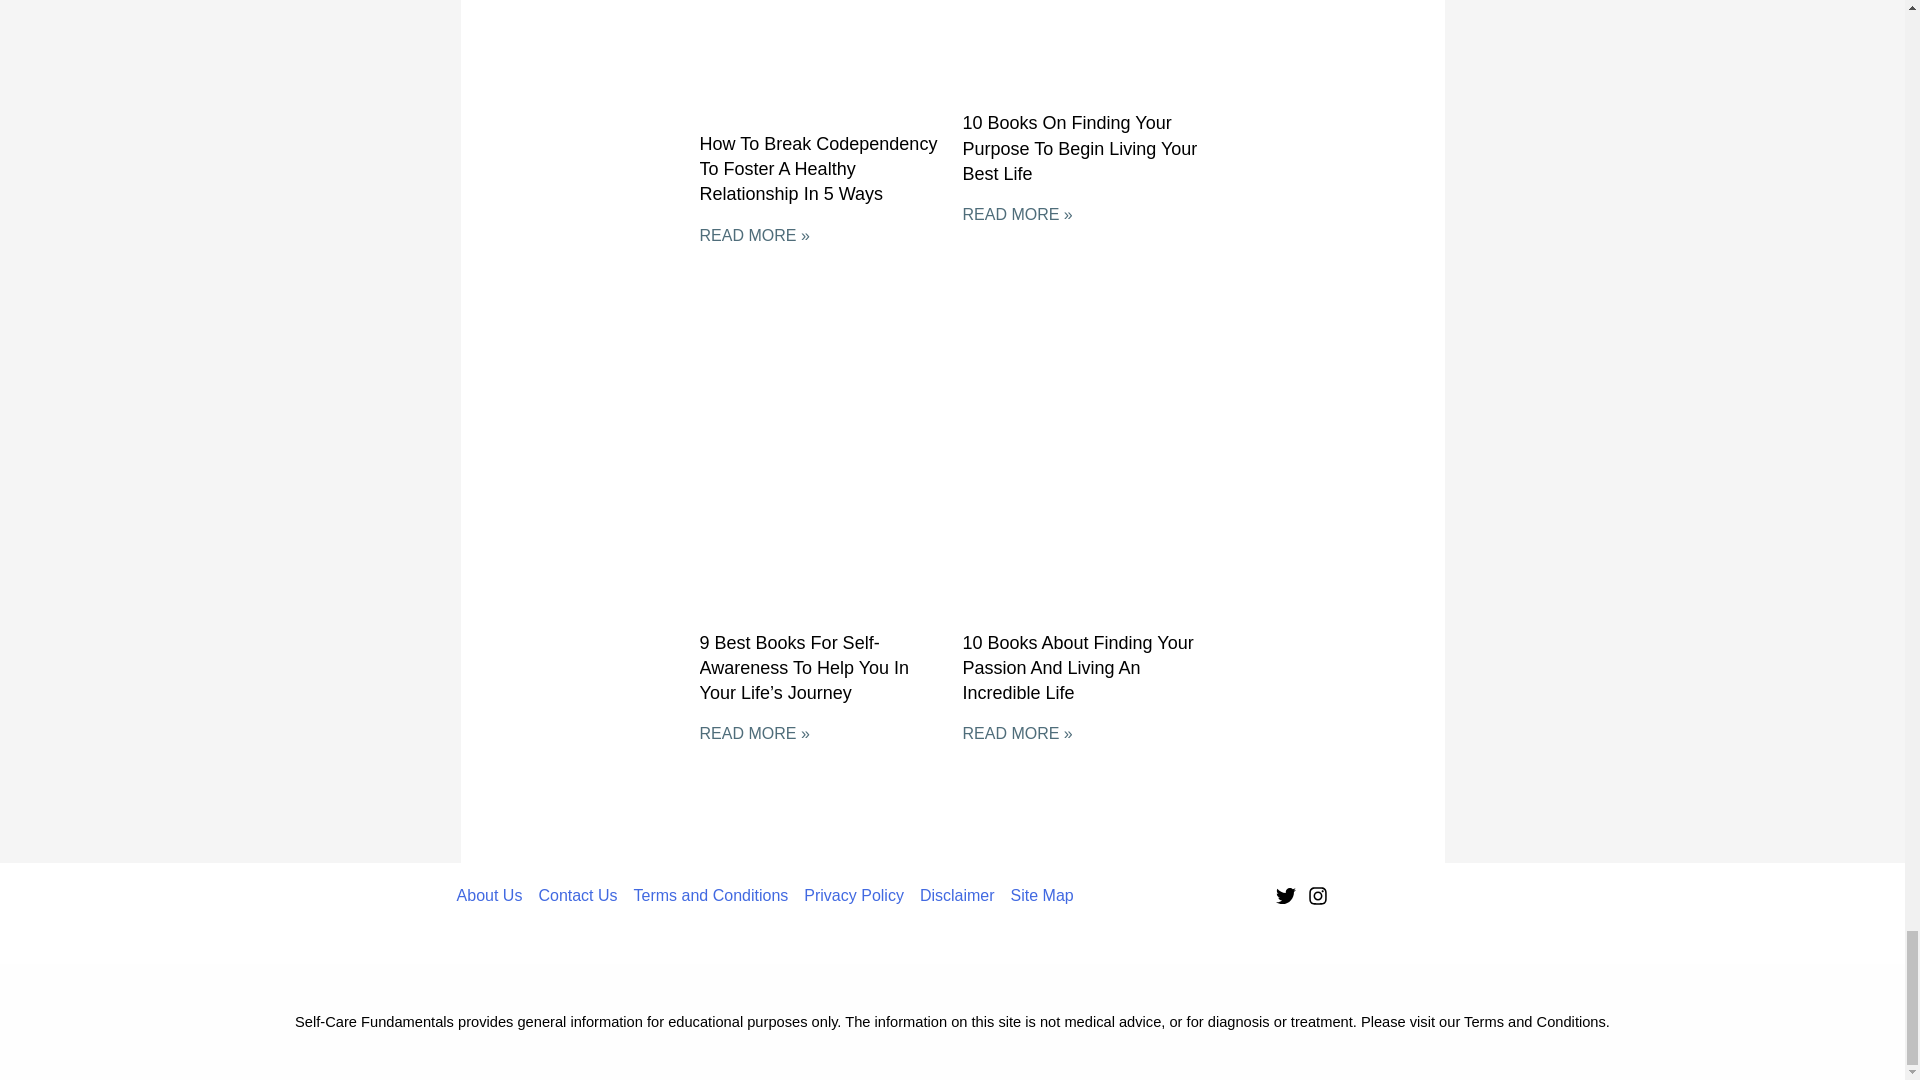  What do you see at coordinates (494, 896) in the screenshot?
I see `About Us` at bounding box center [494, 896].